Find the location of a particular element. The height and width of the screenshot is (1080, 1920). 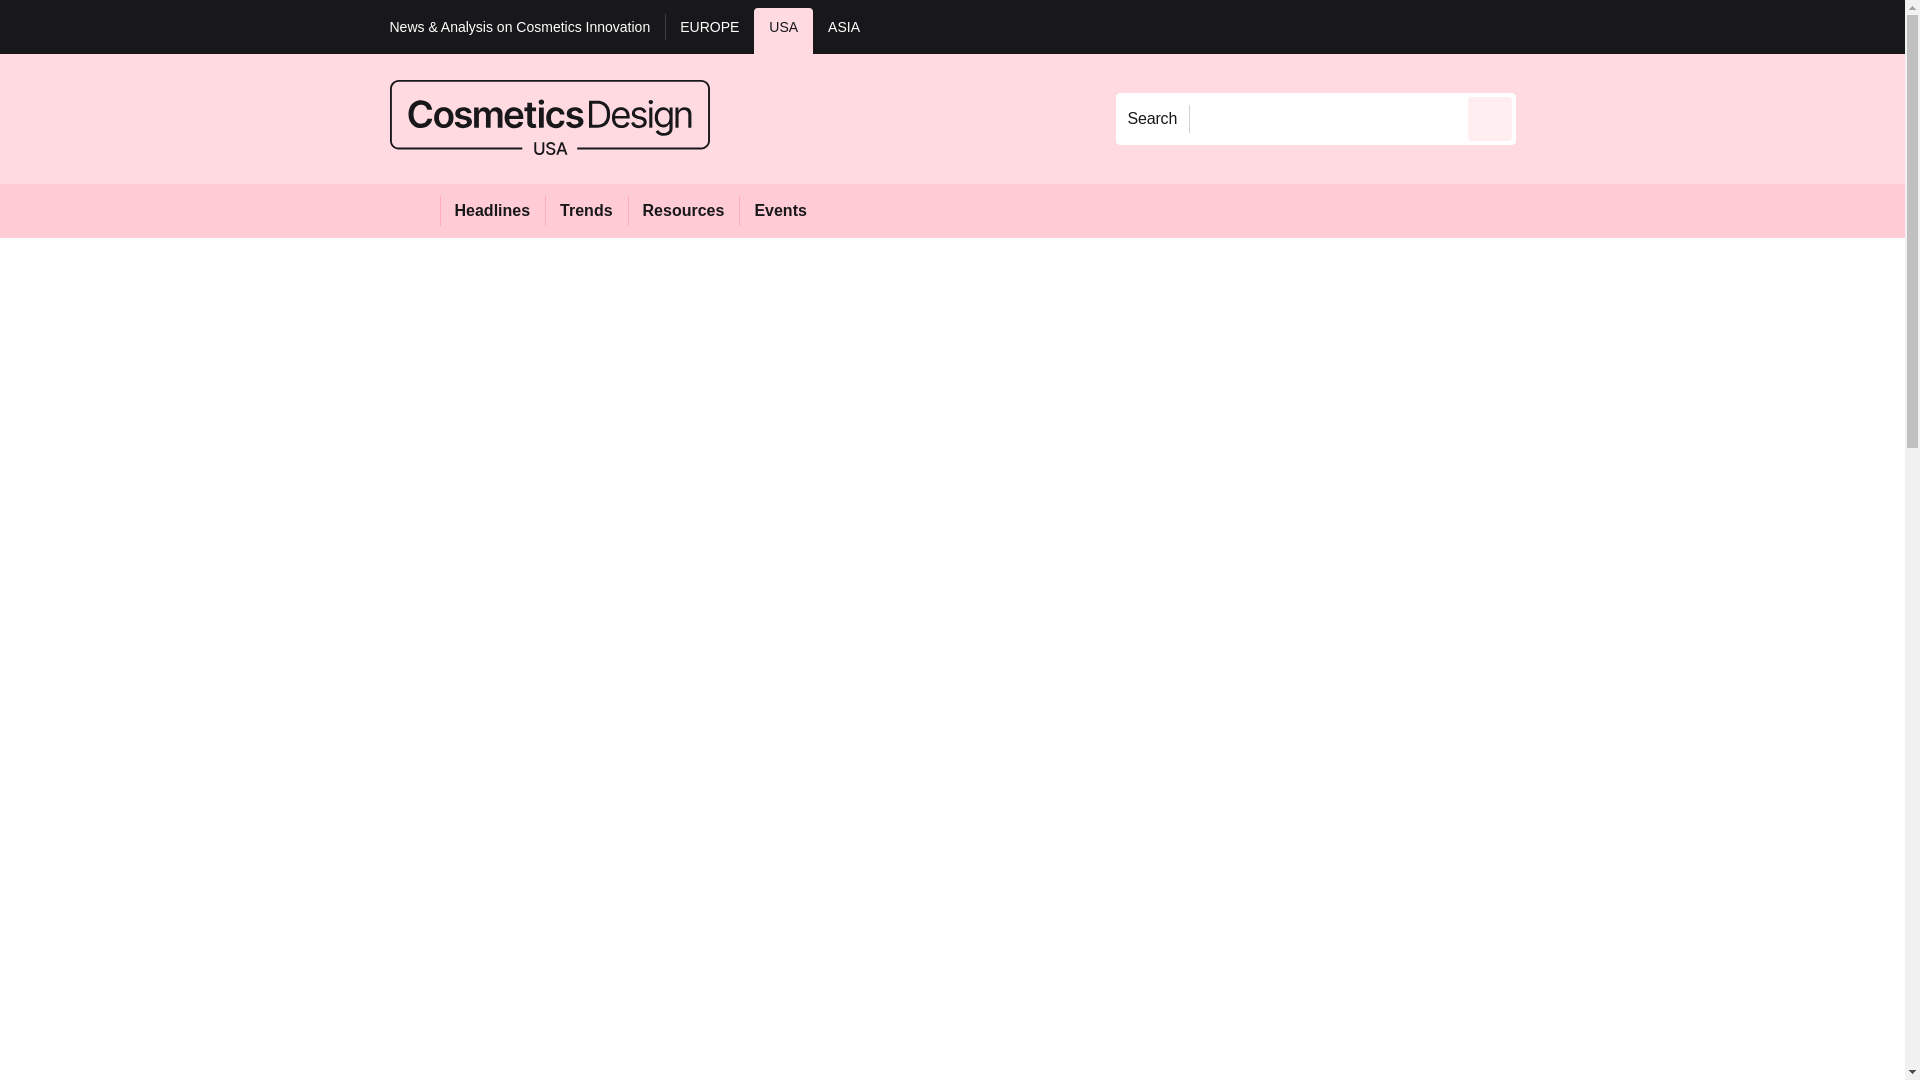

Home is located at coordinates (414, 210).